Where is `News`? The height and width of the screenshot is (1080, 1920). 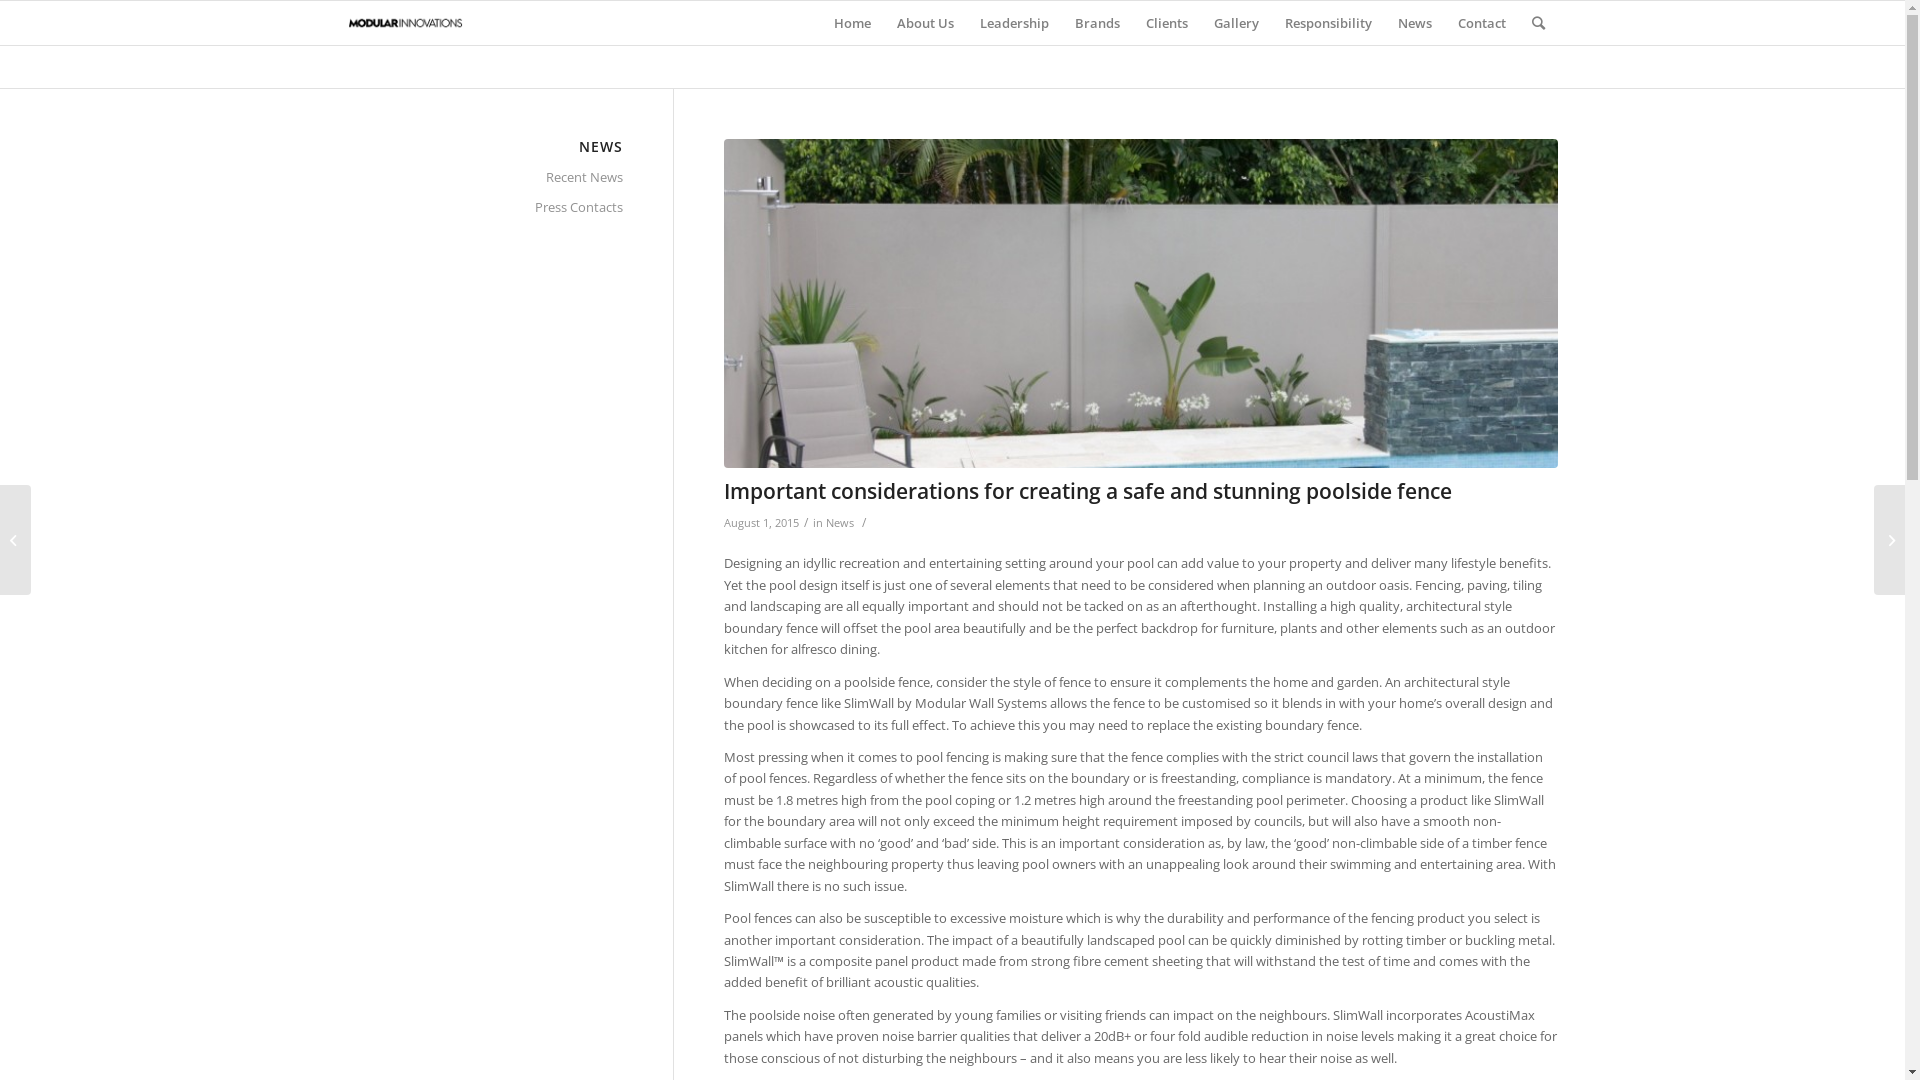
News is located at coordinates (1414, 23).